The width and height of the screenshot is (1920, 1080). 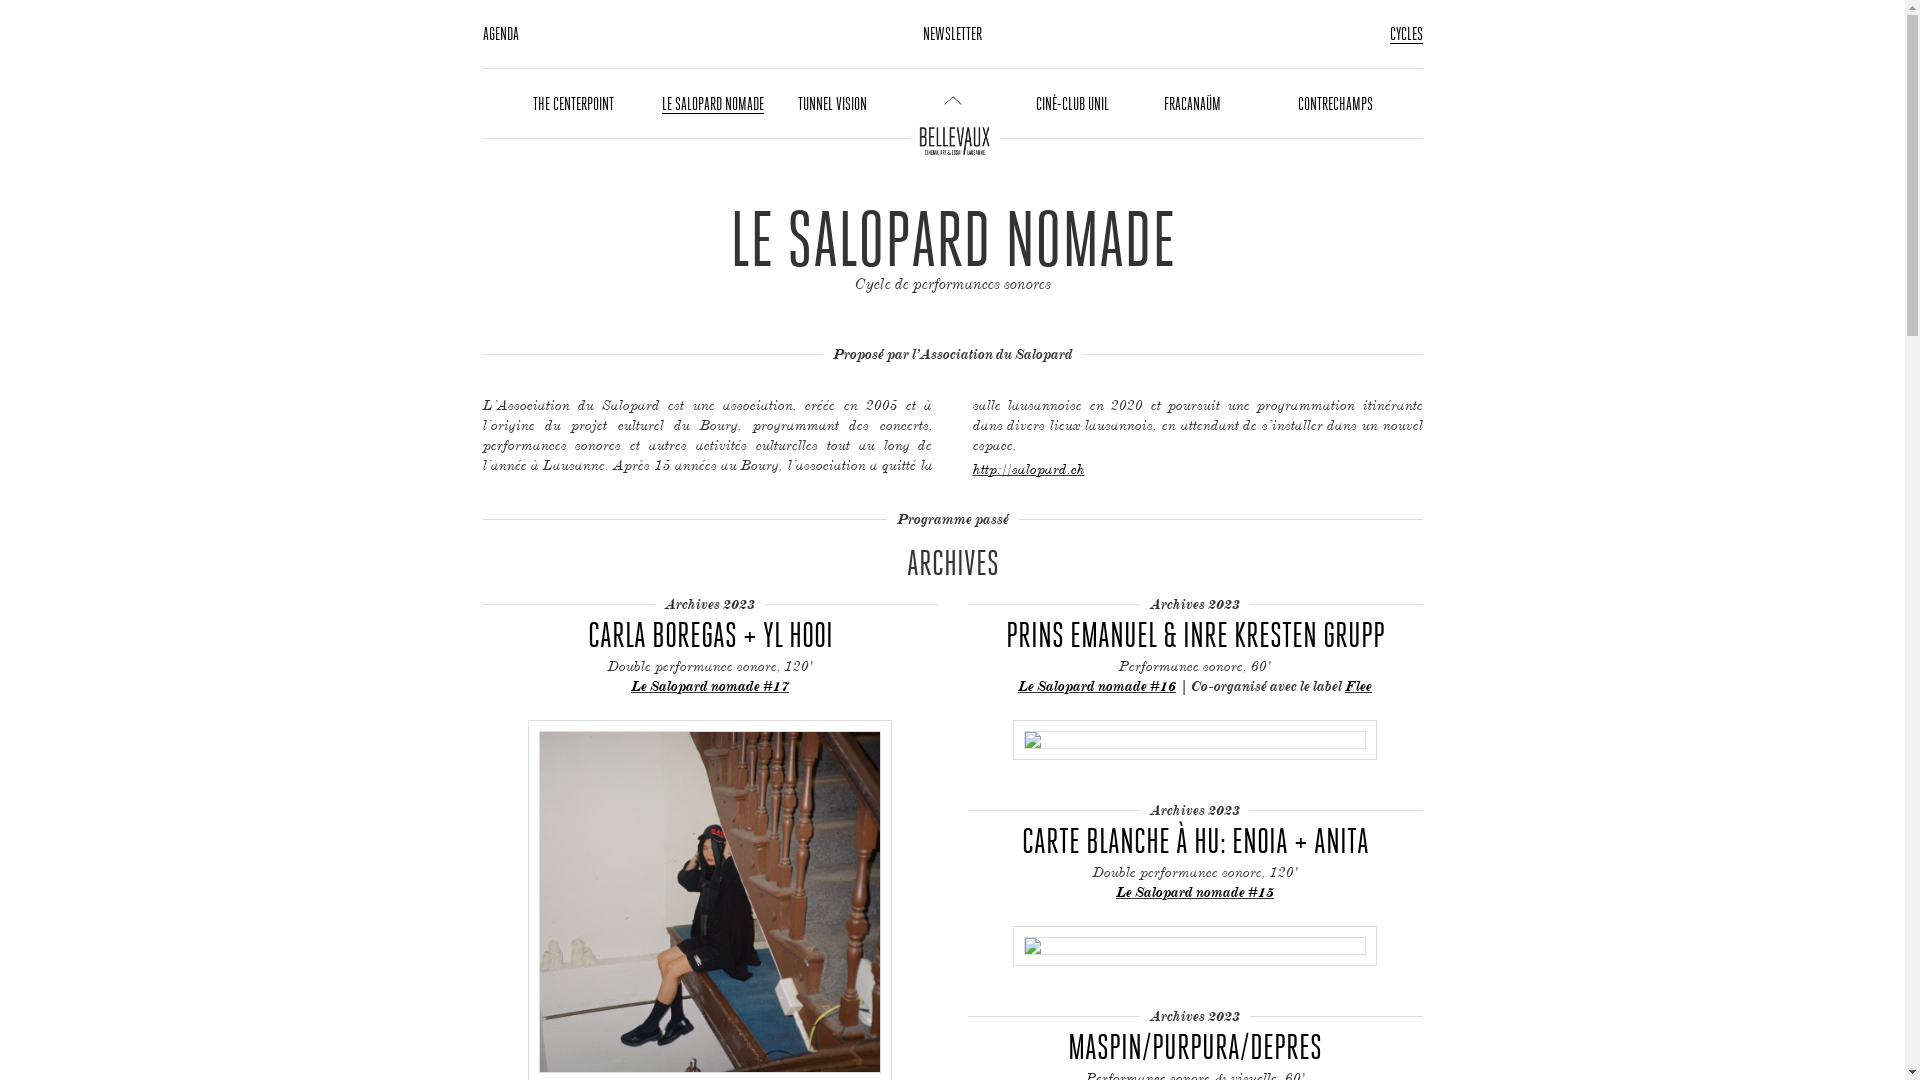 What do you see at coordinates (1406, 34) in the screenshot?
I see `CYCLES` at bounding box center [1406, 34].